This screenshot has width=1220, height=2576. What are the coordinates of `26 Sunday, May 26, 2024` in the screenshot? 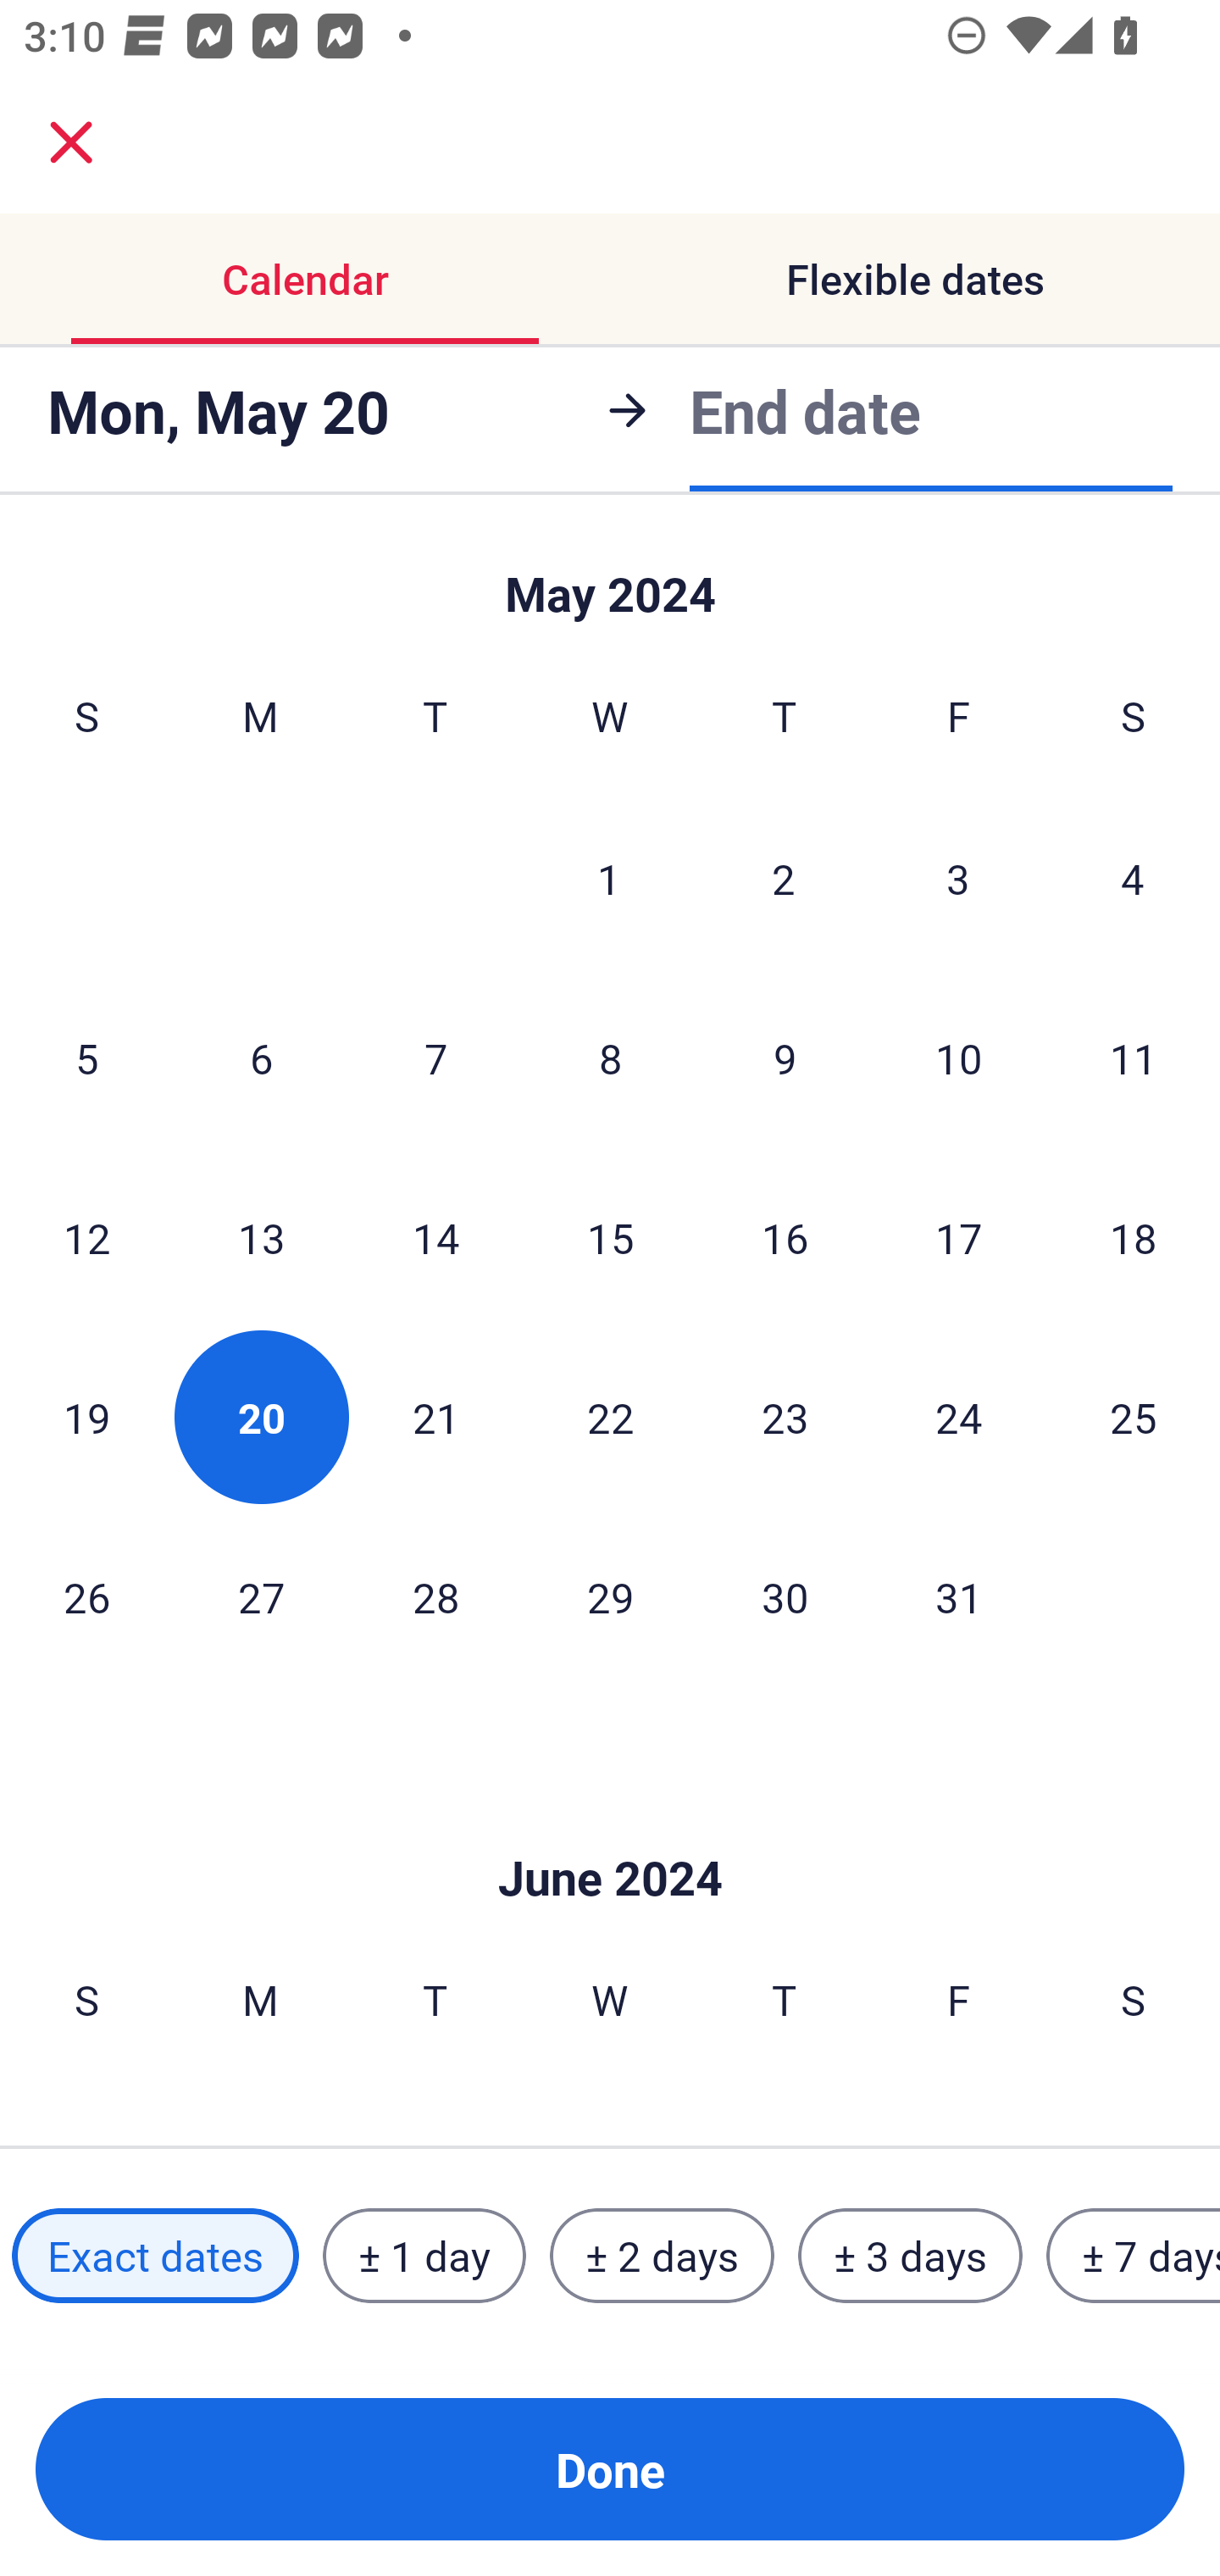 It's located at (86, 1596).